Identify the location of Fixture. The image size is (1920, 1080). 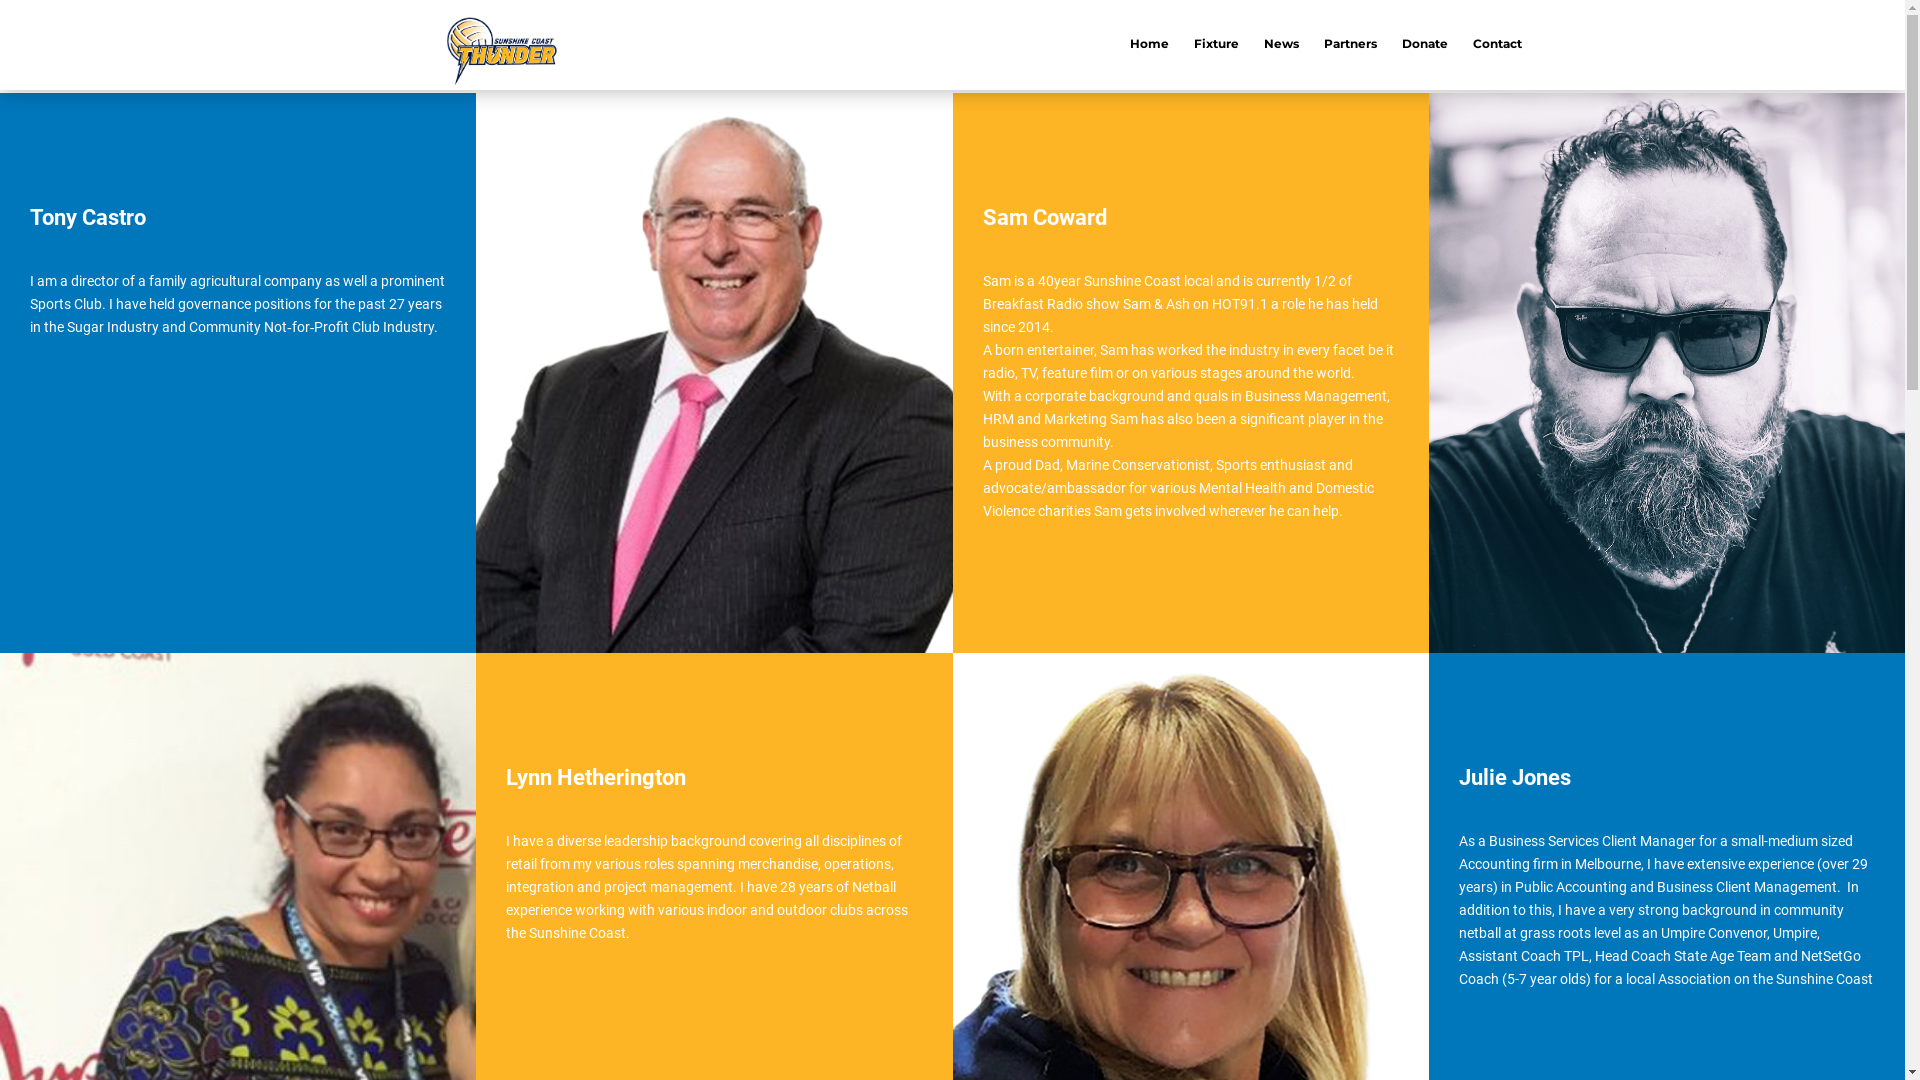
(1216, 46).